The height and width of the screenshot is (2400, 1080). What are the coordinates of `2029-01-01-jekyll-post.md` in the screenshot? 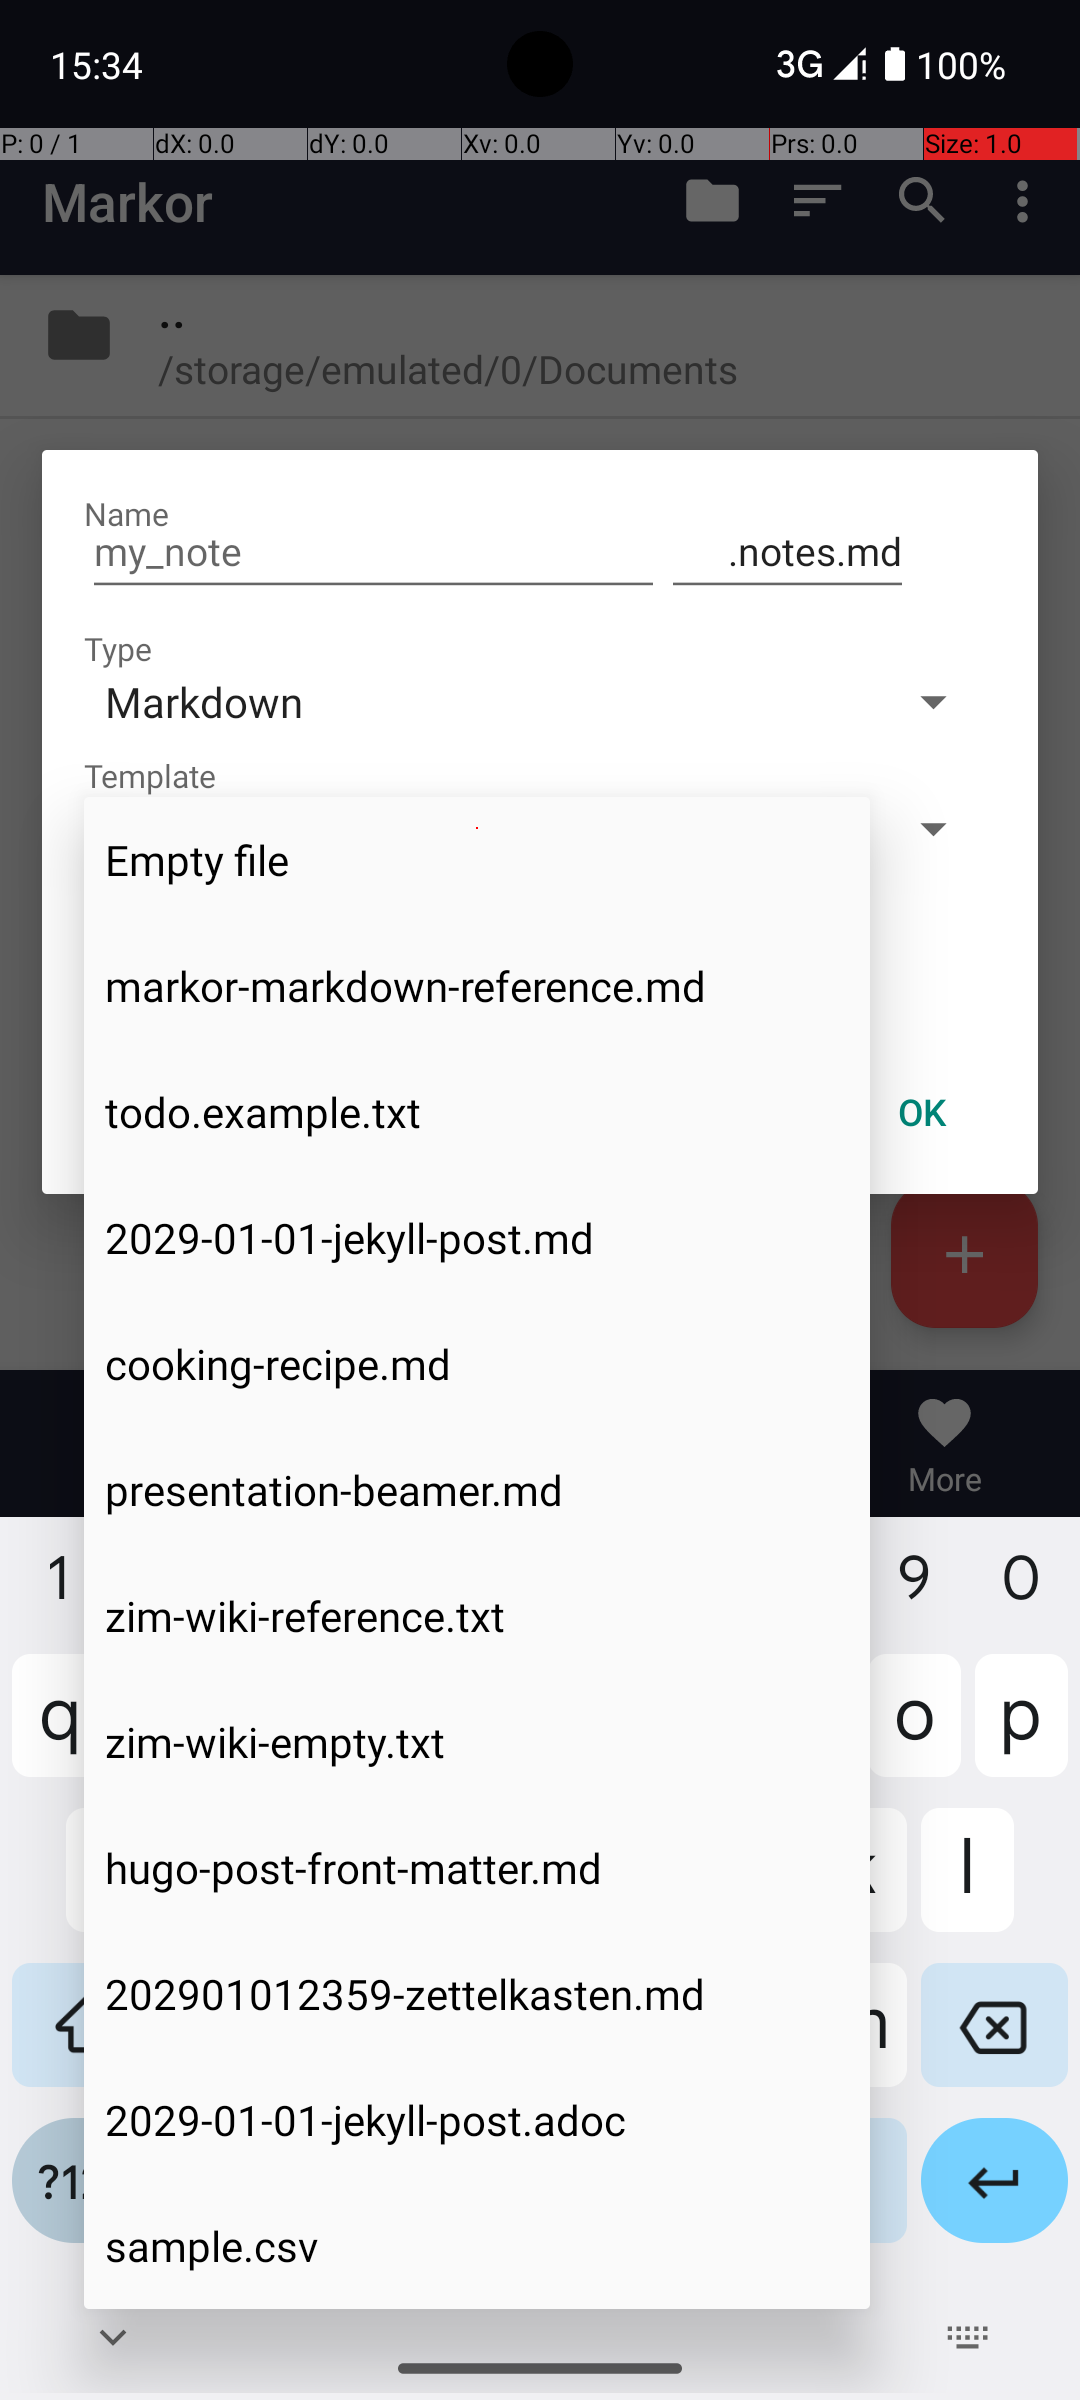 It's located at (477, 1238).